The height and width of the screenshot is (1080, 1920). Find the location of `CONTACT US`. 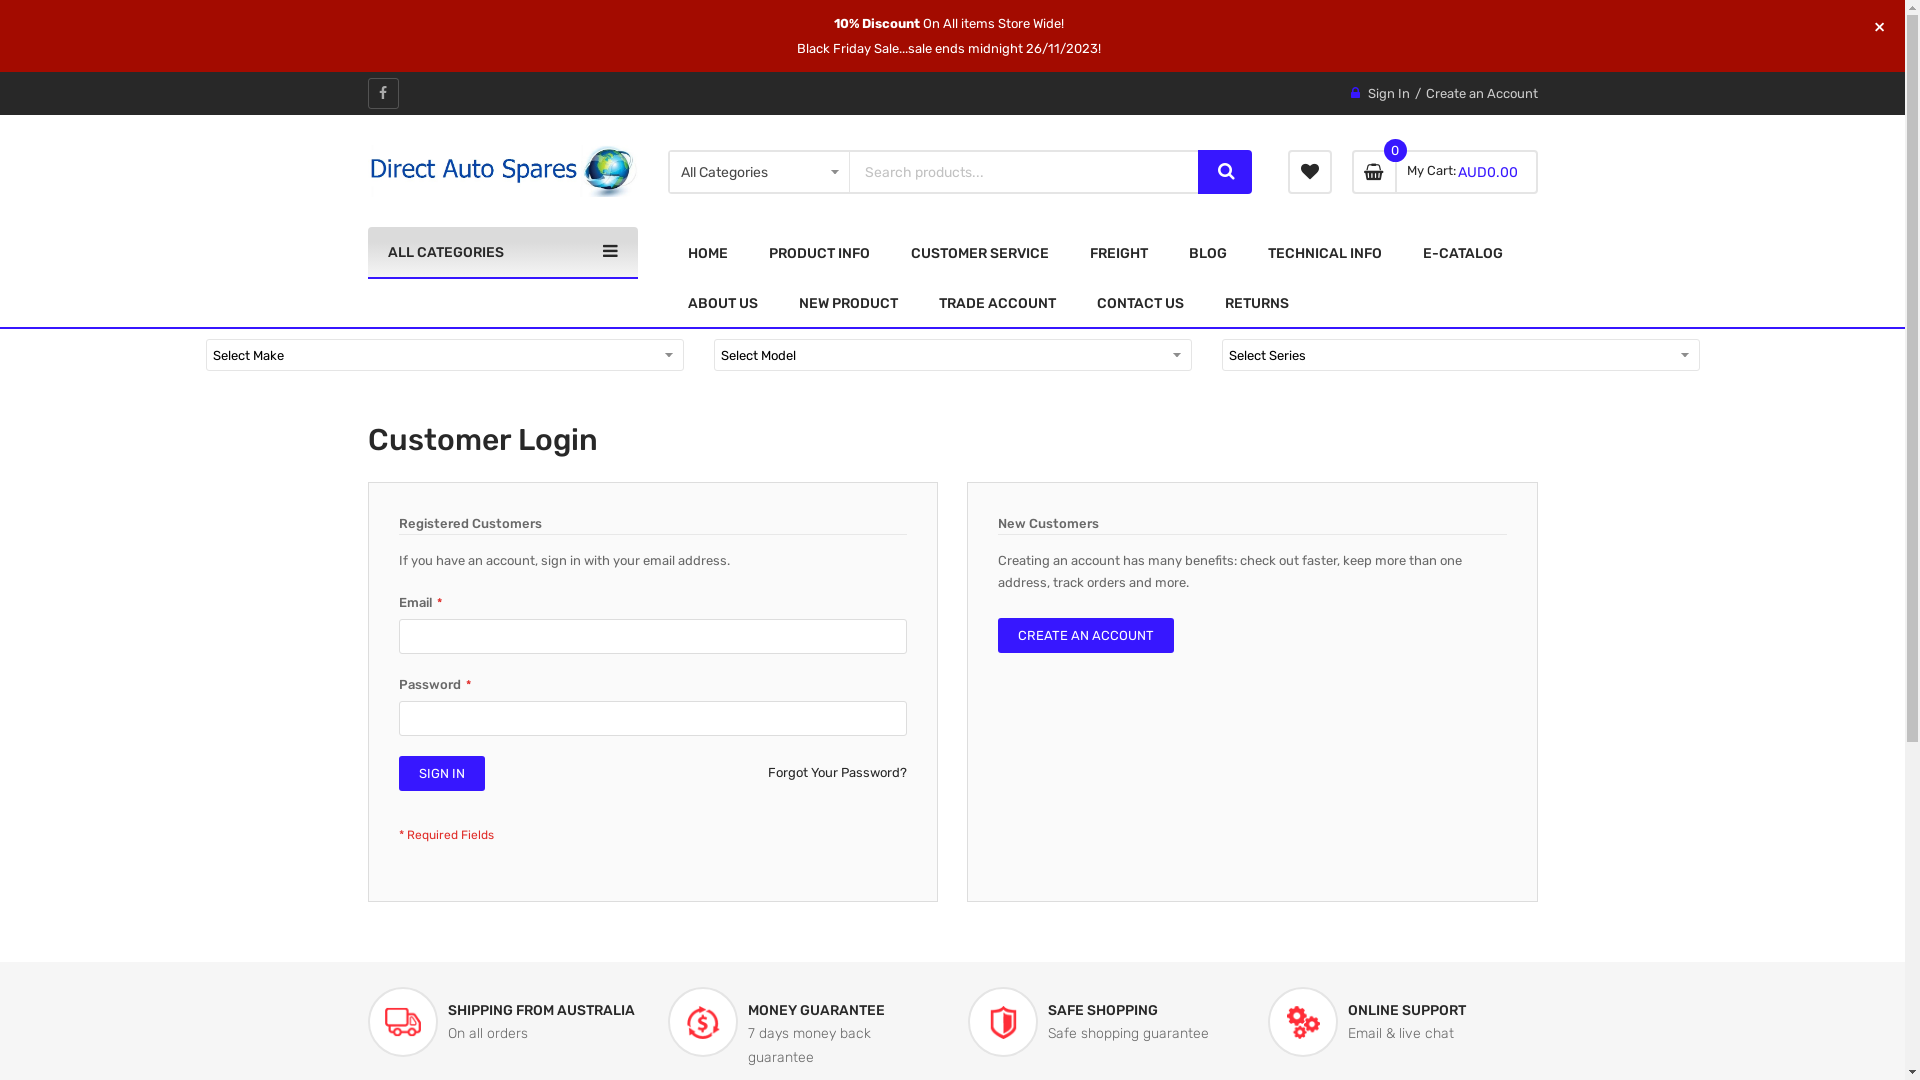

CONTACT US is located at coordinates (1140, 303).